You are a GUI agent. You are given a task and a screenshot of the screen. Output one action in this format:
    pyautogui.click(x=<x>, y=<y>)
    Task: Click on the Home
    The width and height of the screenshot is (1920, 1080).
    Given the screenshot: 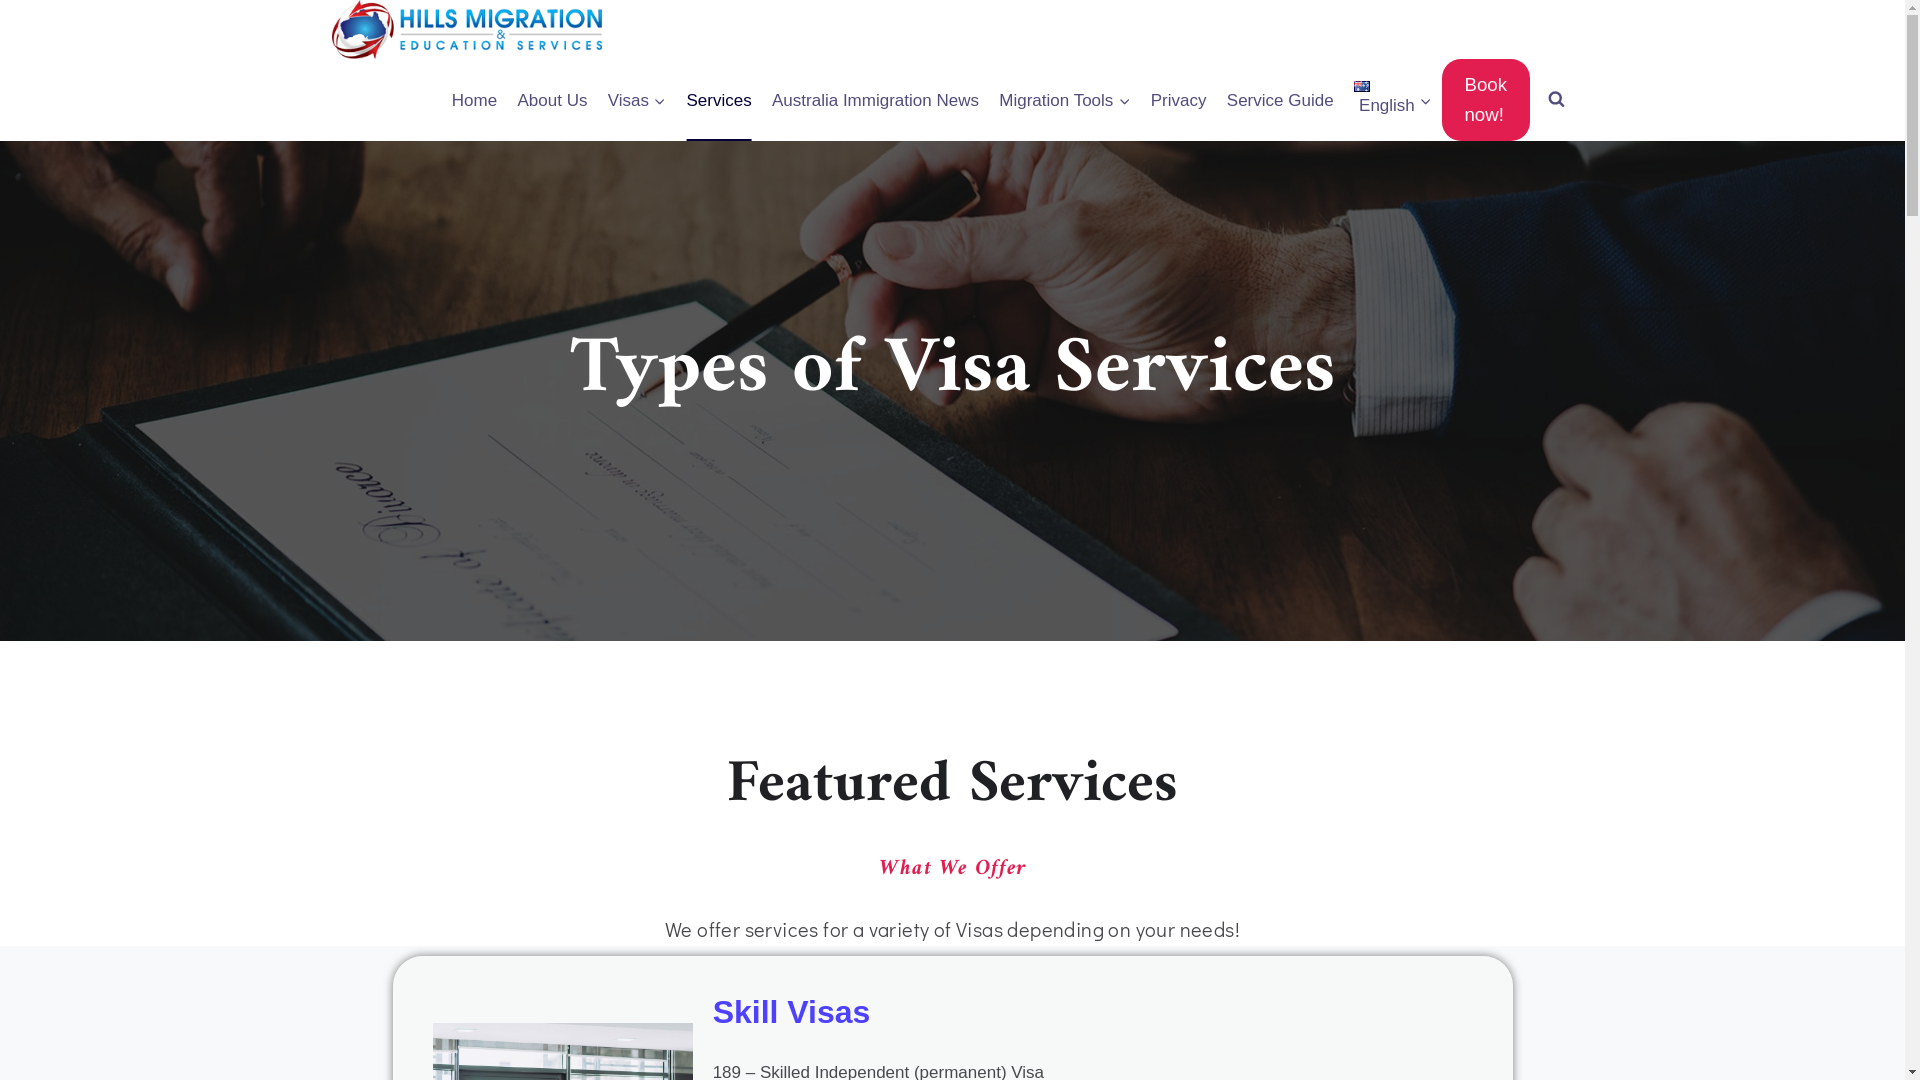 What is the action you would take?
    pyautogui.click(x=475, y=100)
    